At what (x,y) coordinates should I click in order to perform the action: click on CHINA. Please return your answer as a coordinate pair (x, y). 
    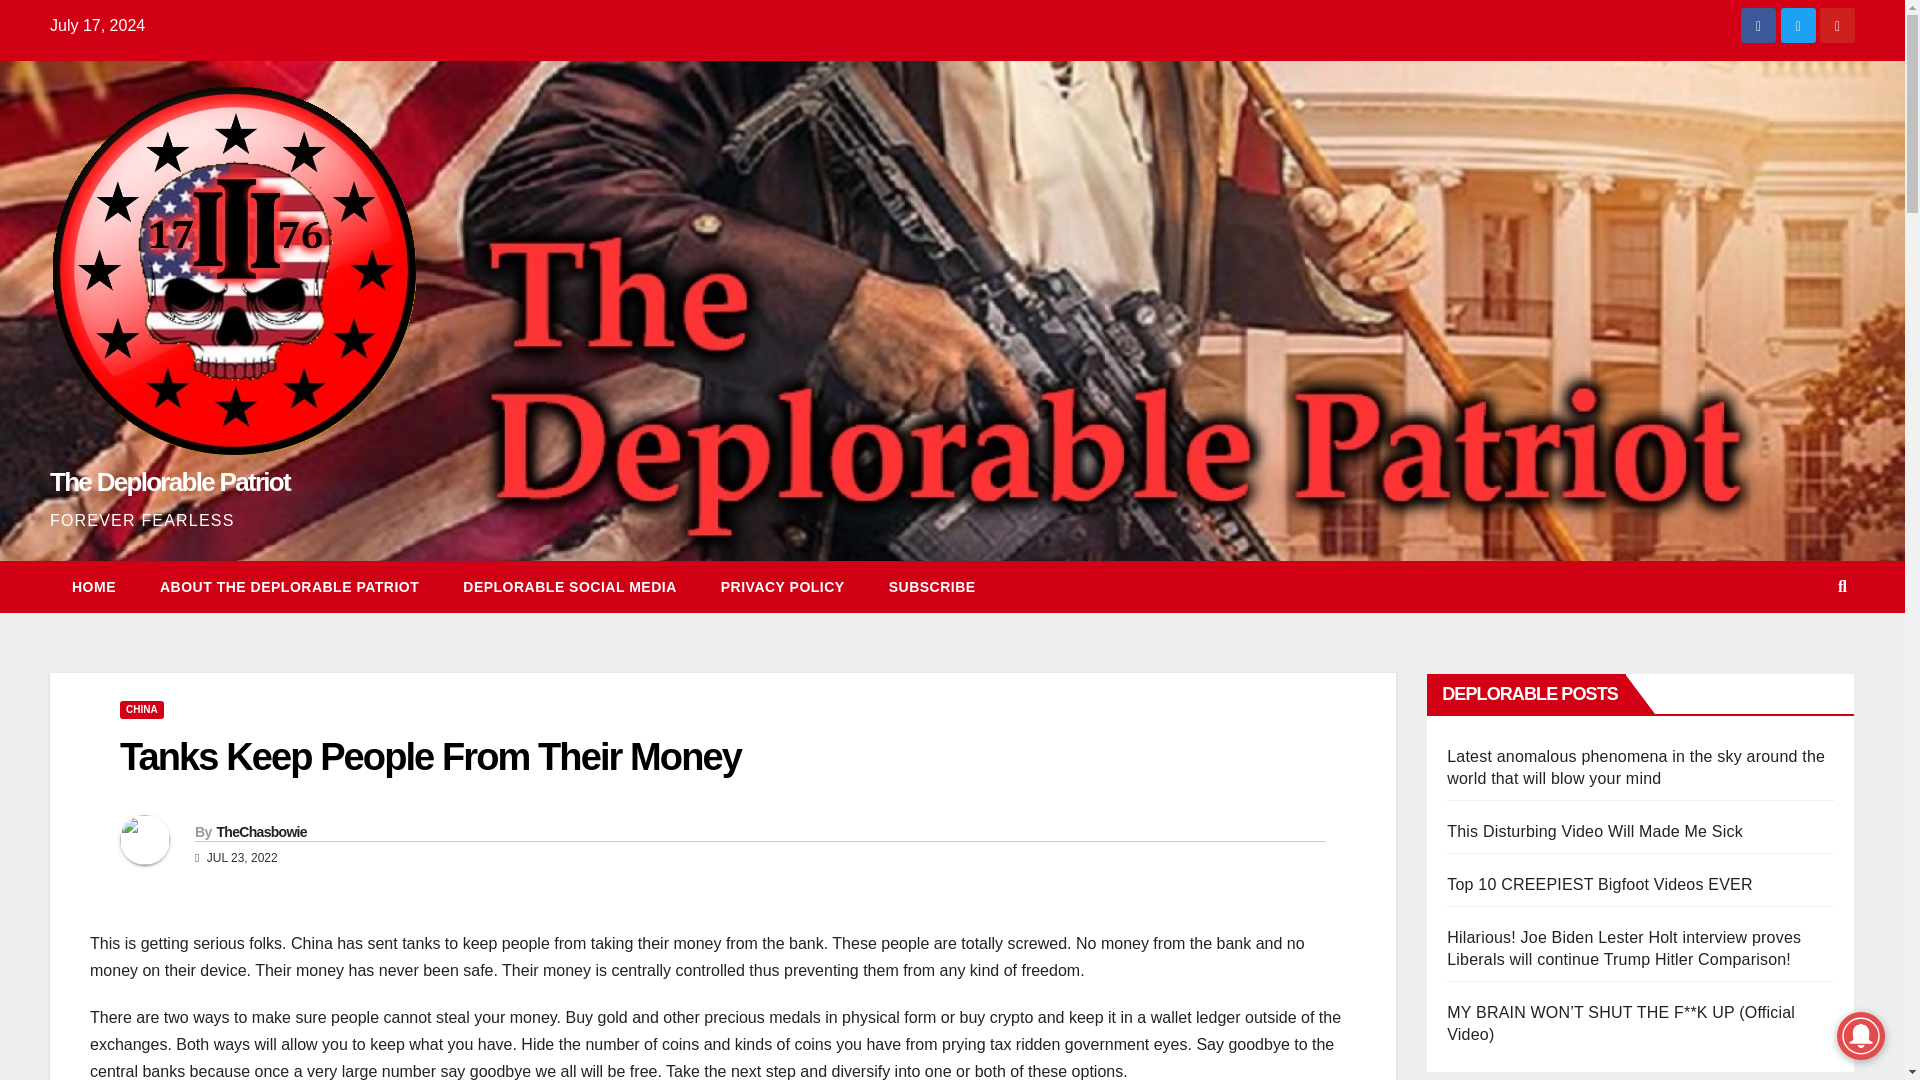
    Looking at the image, I should click on (141, 710).